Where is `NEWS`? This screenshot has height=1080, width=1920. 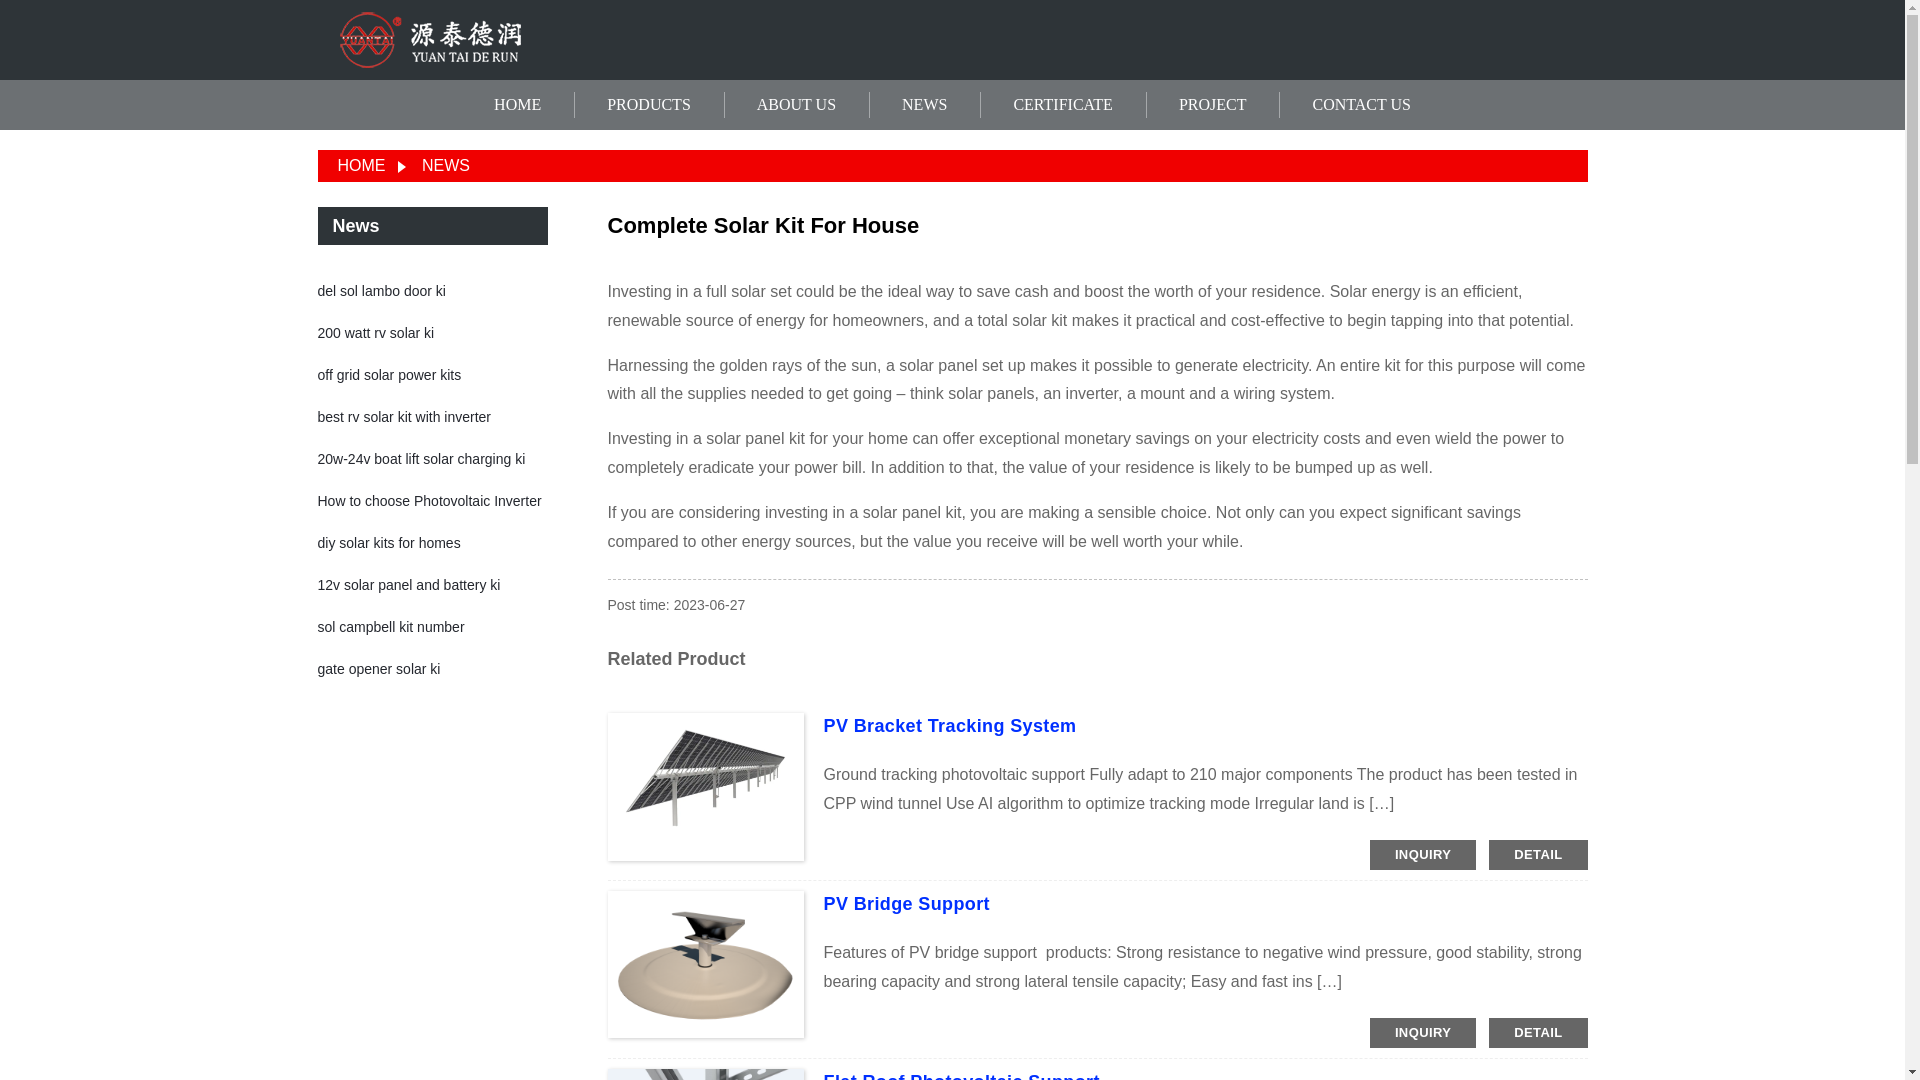
NEWS is located at coordinates (446, 164).